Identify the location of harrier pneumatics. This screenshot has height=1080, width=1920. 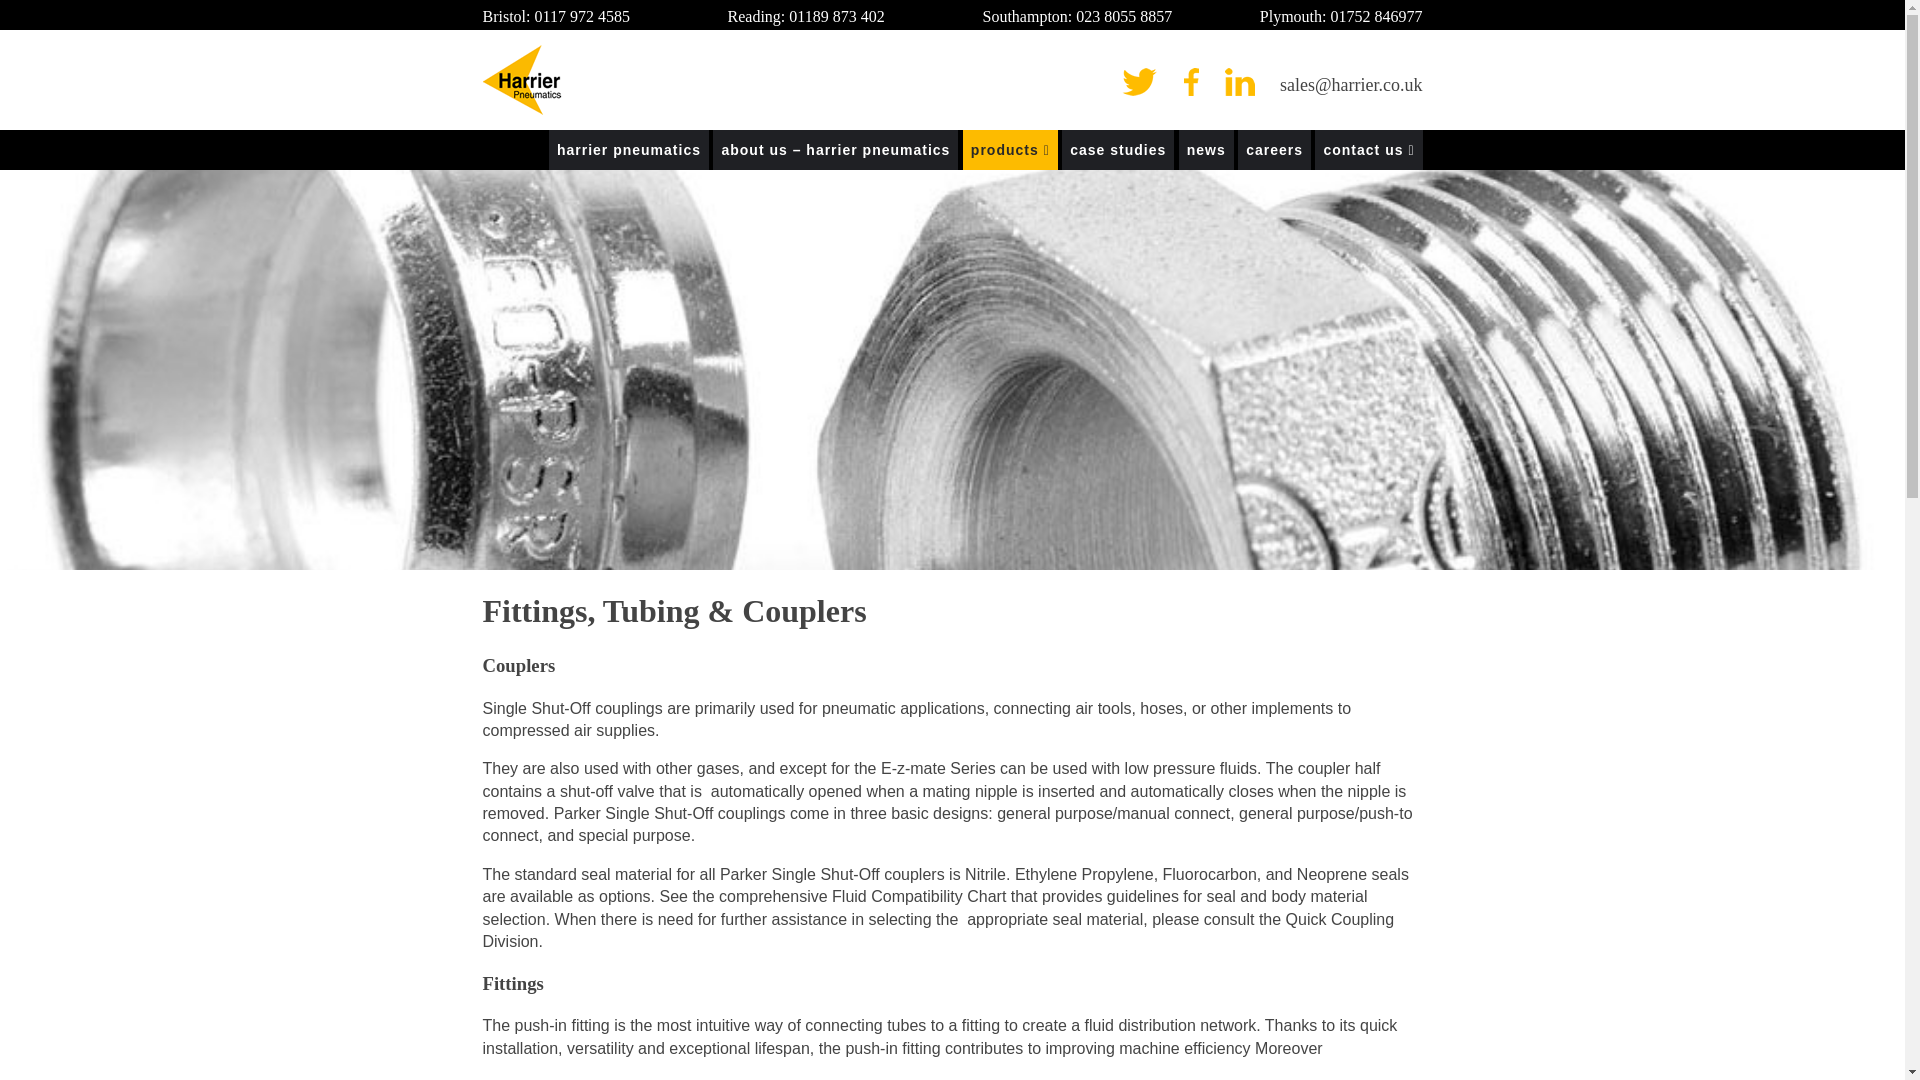
(628, 149).